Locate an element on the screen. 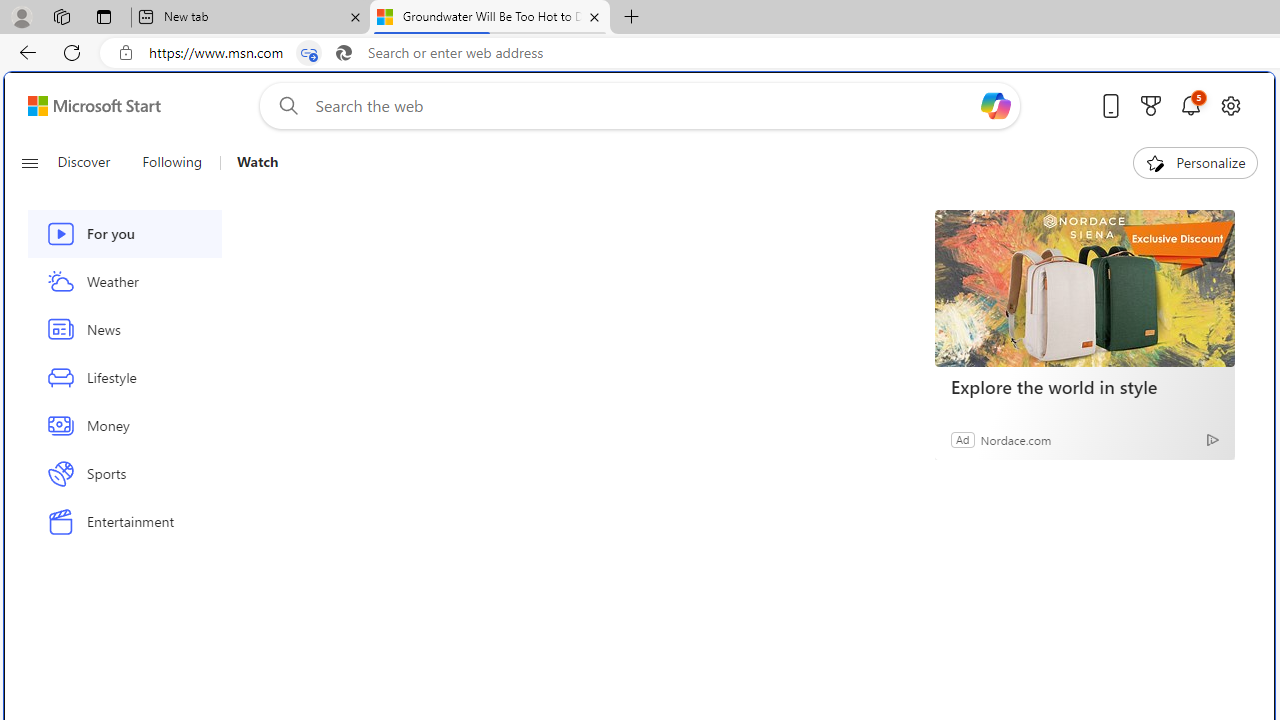  Following is located at coordinates (173, 162).